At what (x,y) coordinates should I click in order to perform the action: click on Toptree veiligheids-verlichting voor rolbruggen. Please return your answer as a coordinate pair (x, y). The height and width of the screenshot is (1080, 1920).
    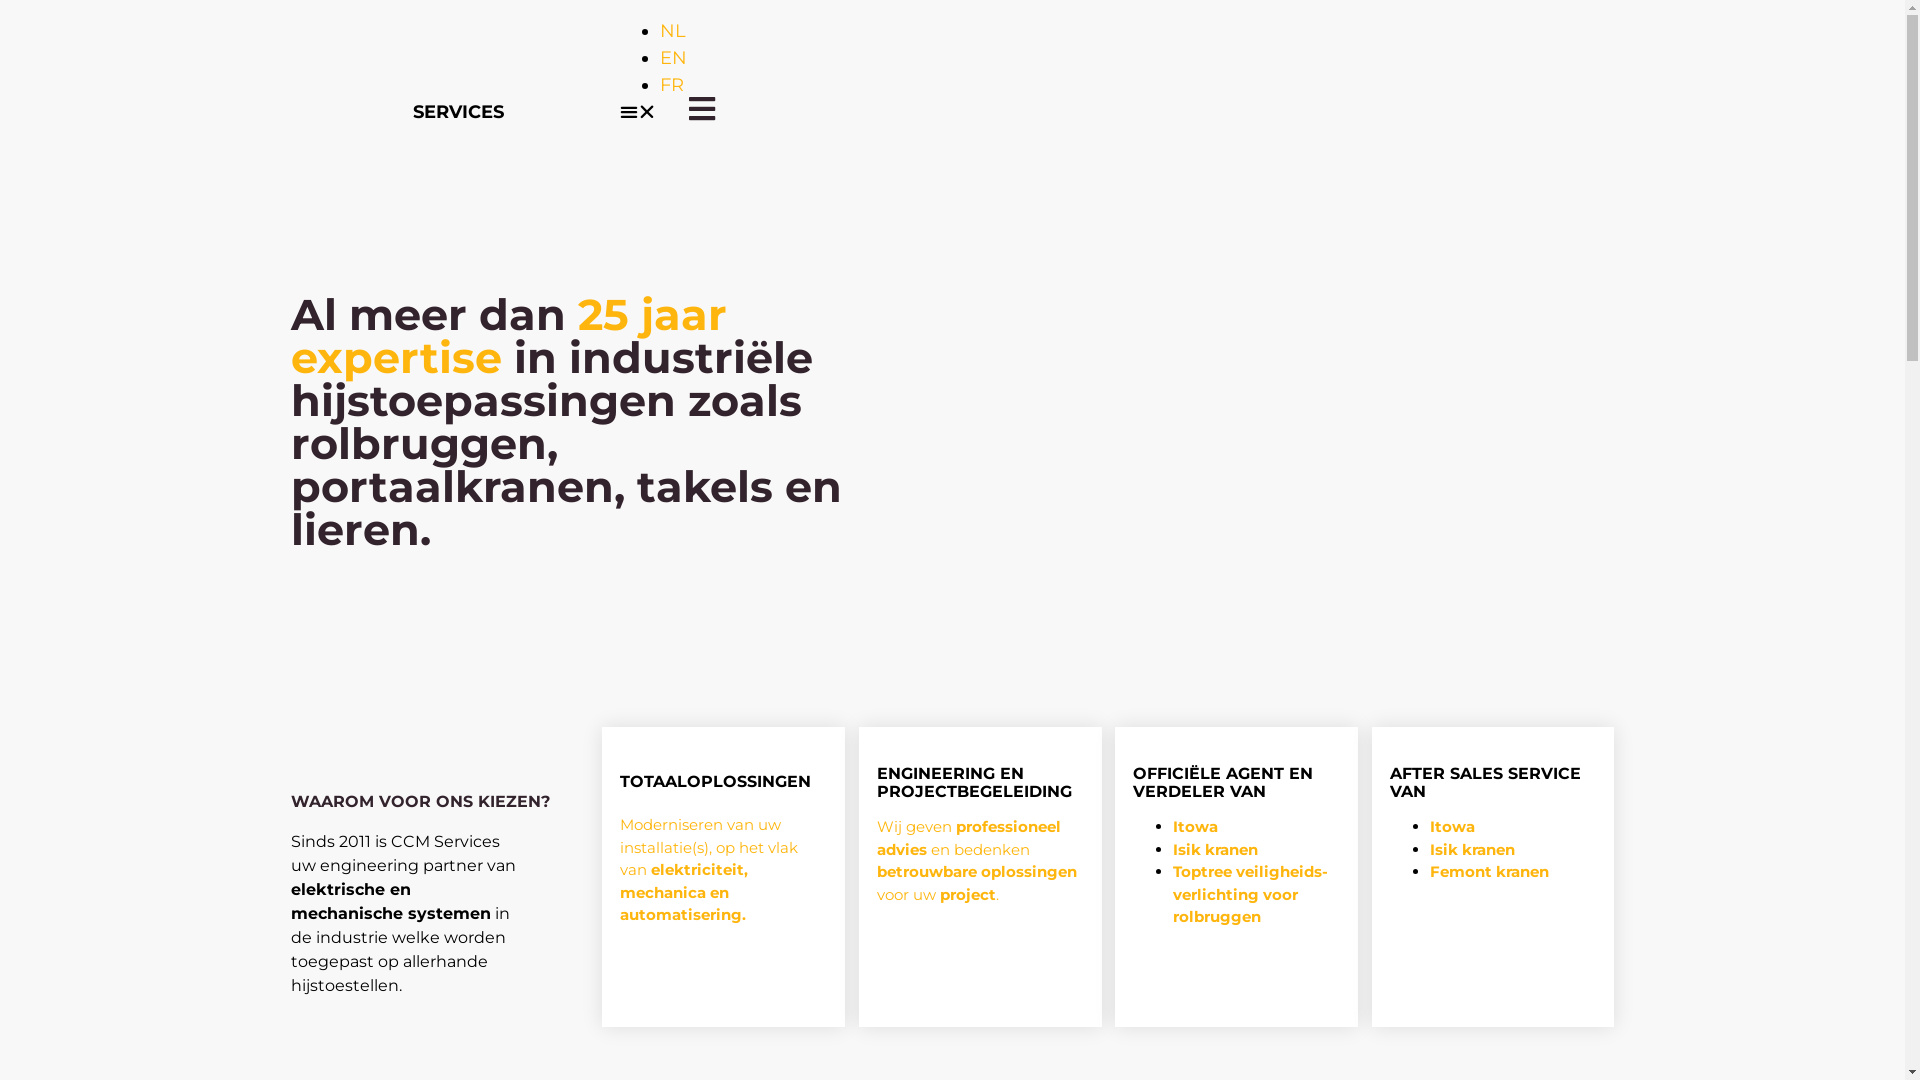
    Looking at the image, I should click on (1250, 894).